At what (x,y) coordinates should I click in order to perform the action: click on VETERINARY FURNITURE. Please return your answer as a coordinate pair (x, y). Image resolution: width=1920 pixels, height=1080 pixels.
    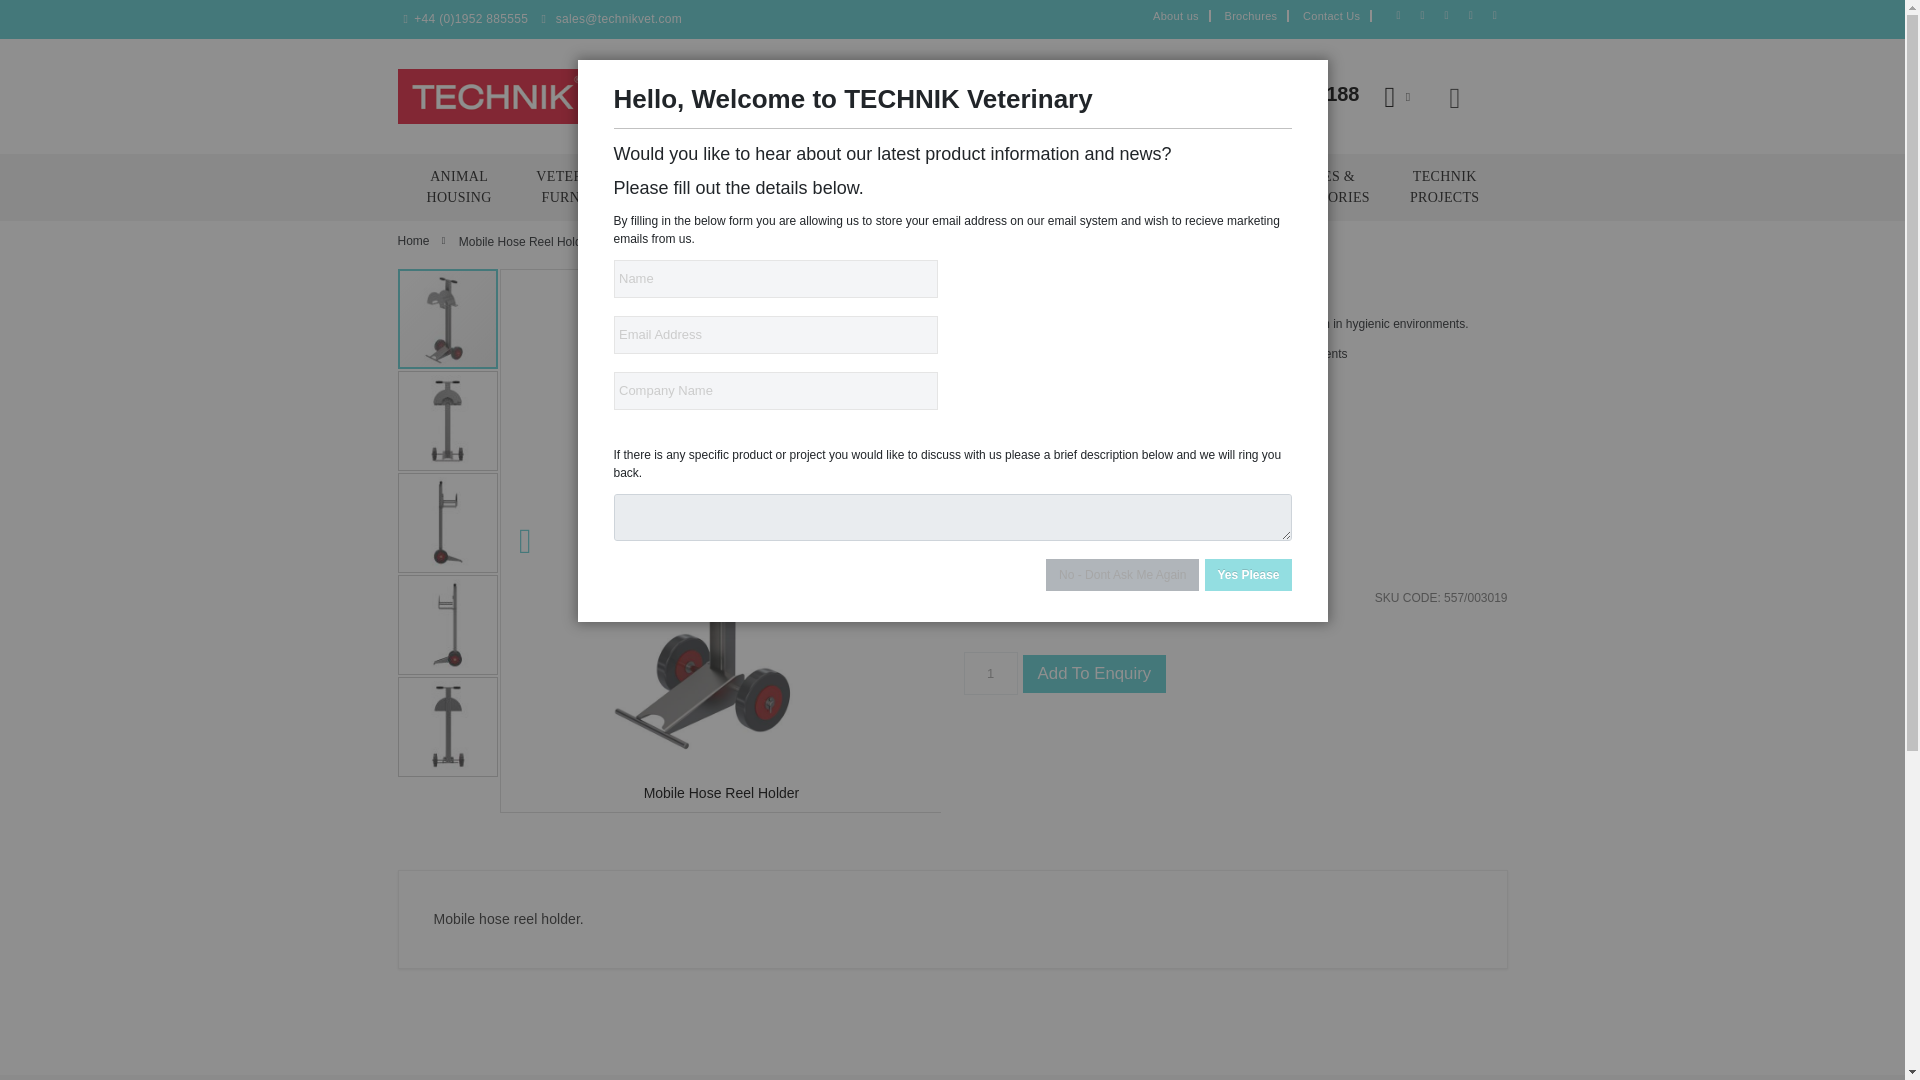
    Looking at the image, I should click on (582, 188).